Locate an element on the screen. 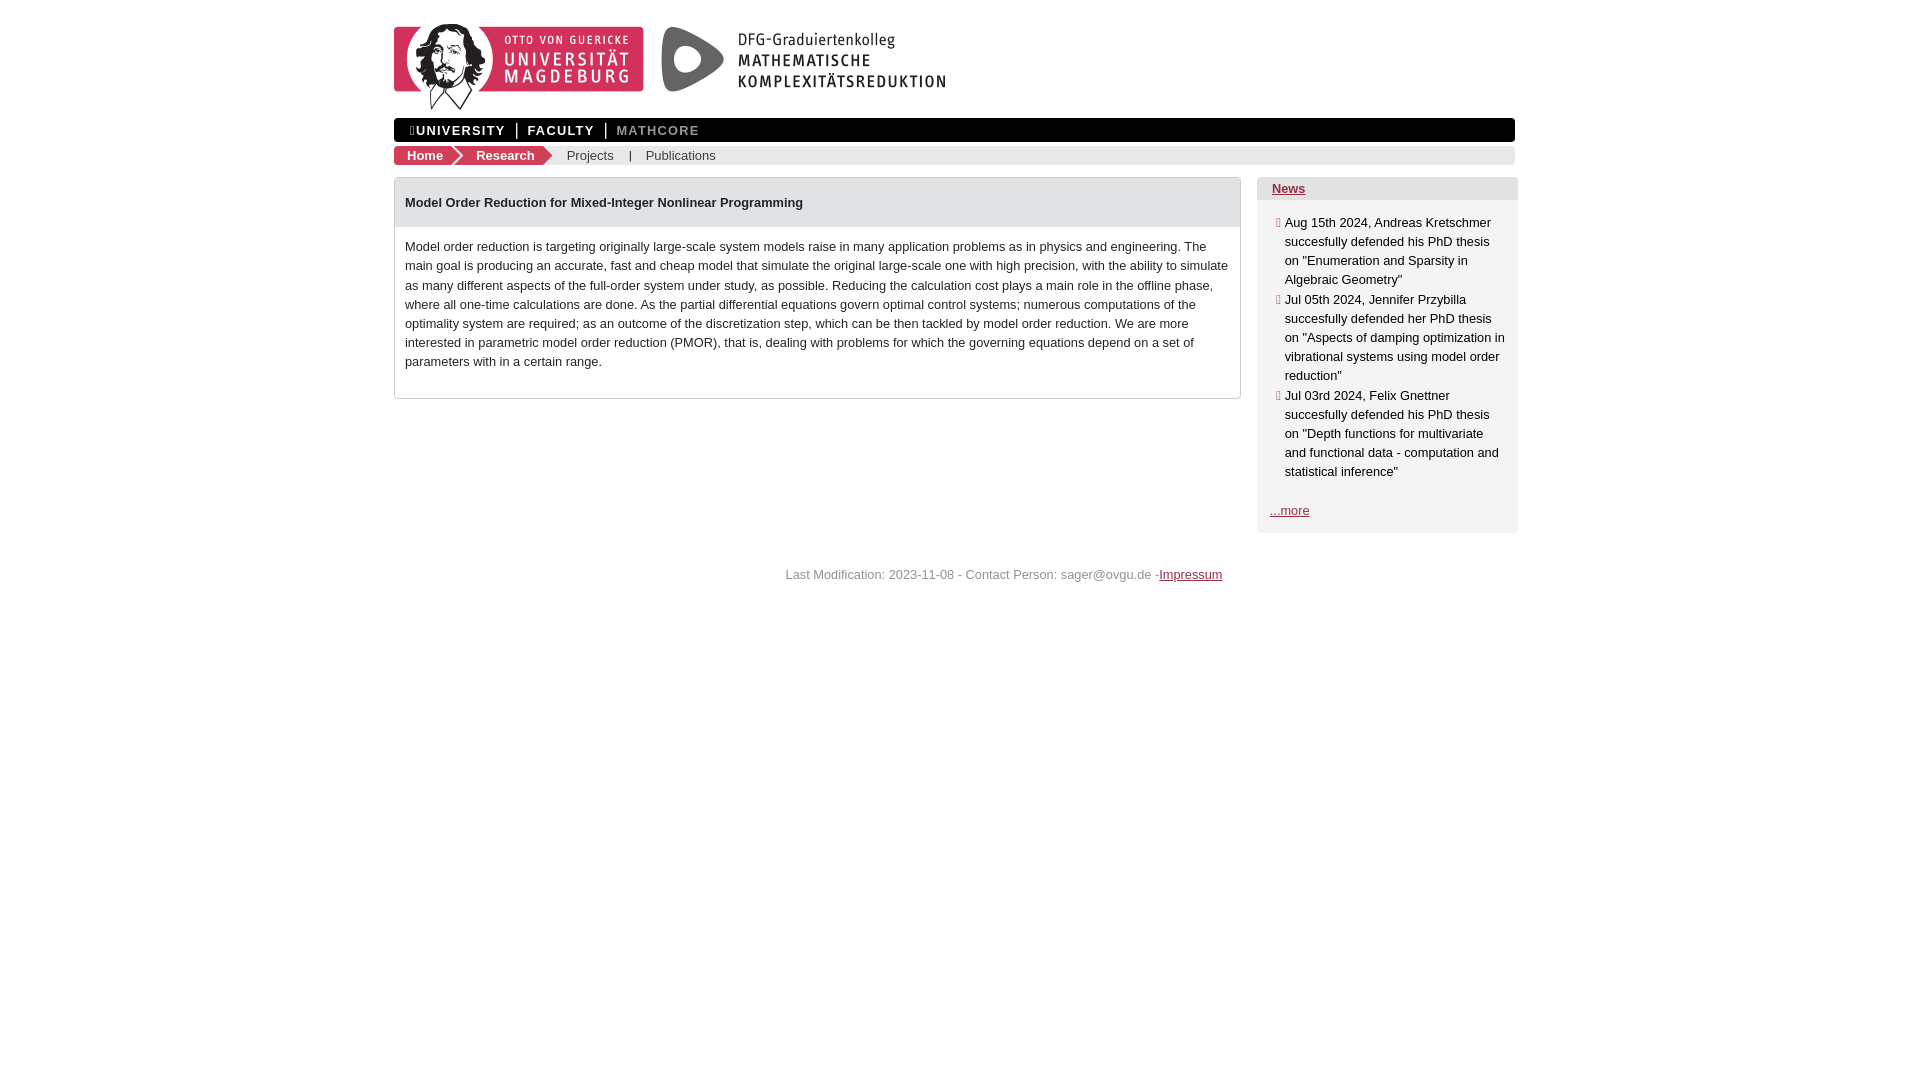  Home is located at coordinates (430, 155).